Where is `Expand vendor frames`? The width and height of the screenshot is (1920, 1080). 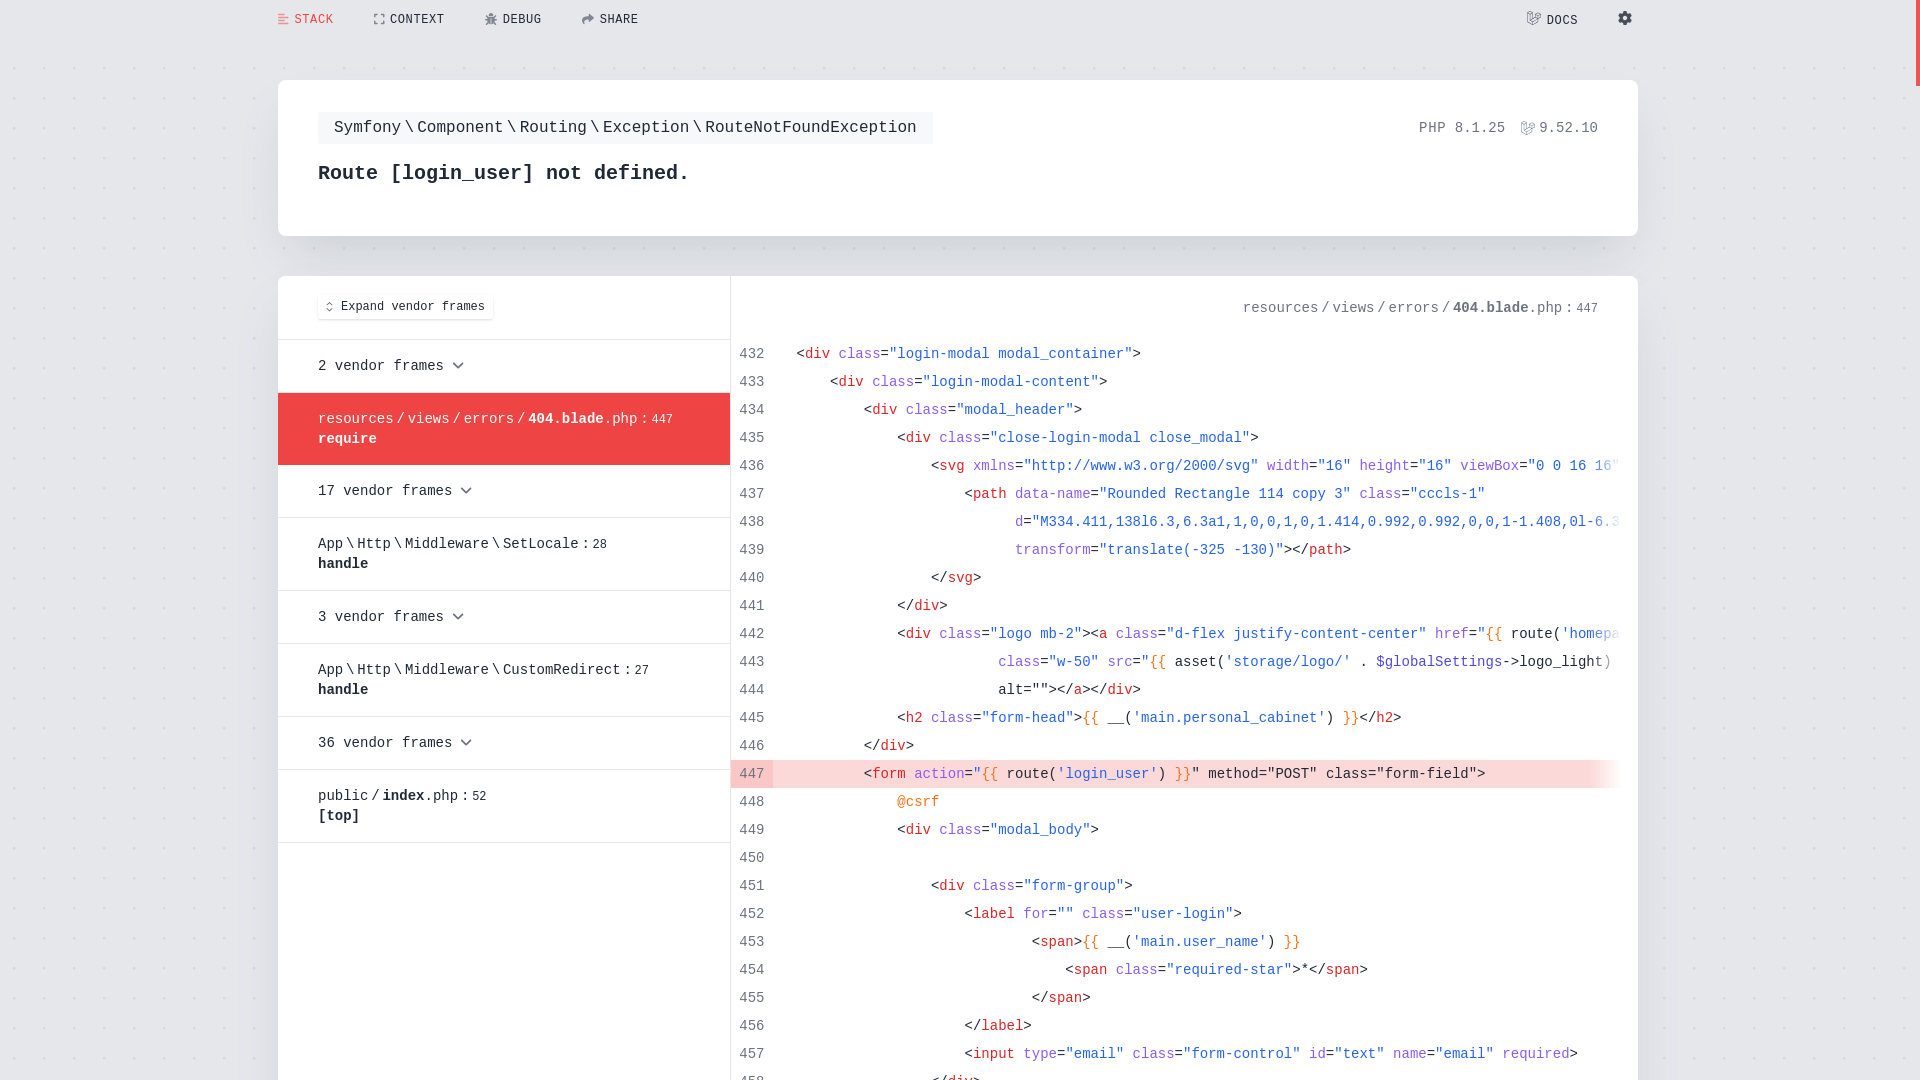 Expand vendor frames is located at coordinates (406, 307).